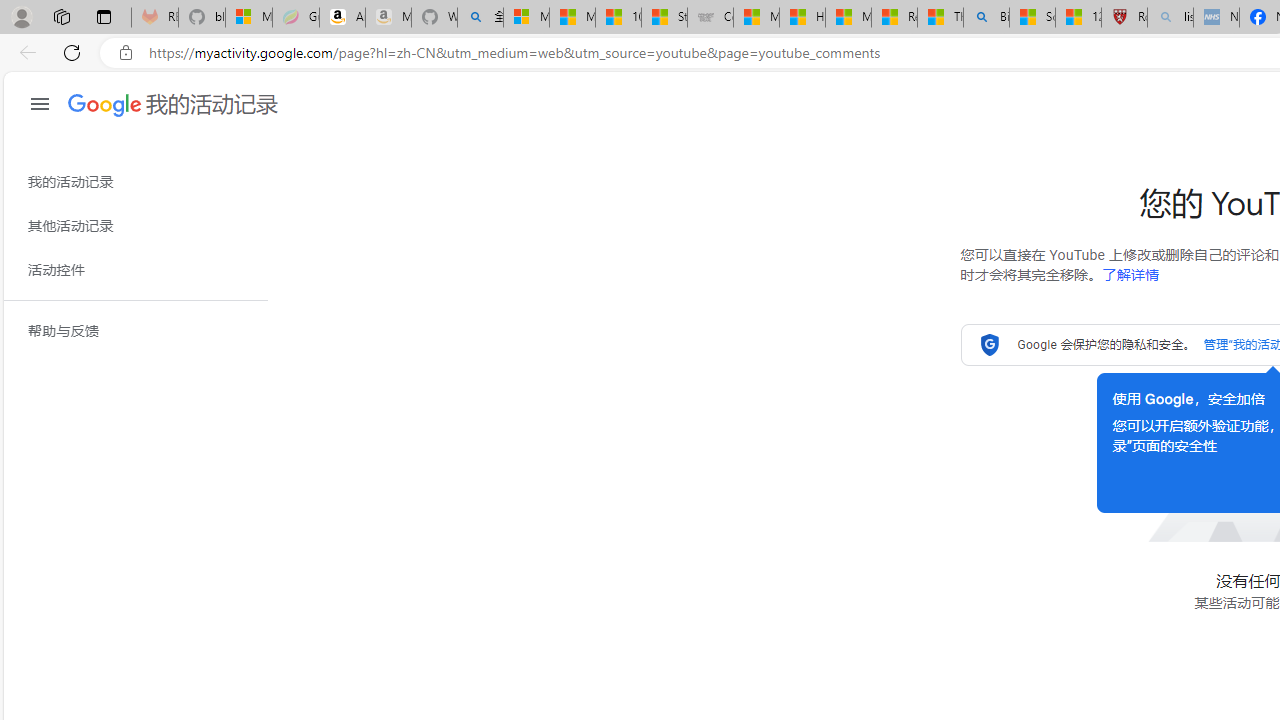 This screenshot has width=1280, height=720. Describe the element at coordinates (1170, 18) in the screenshot. I see `list of asthma inhalers uk - Search - Sleeping` at that location.